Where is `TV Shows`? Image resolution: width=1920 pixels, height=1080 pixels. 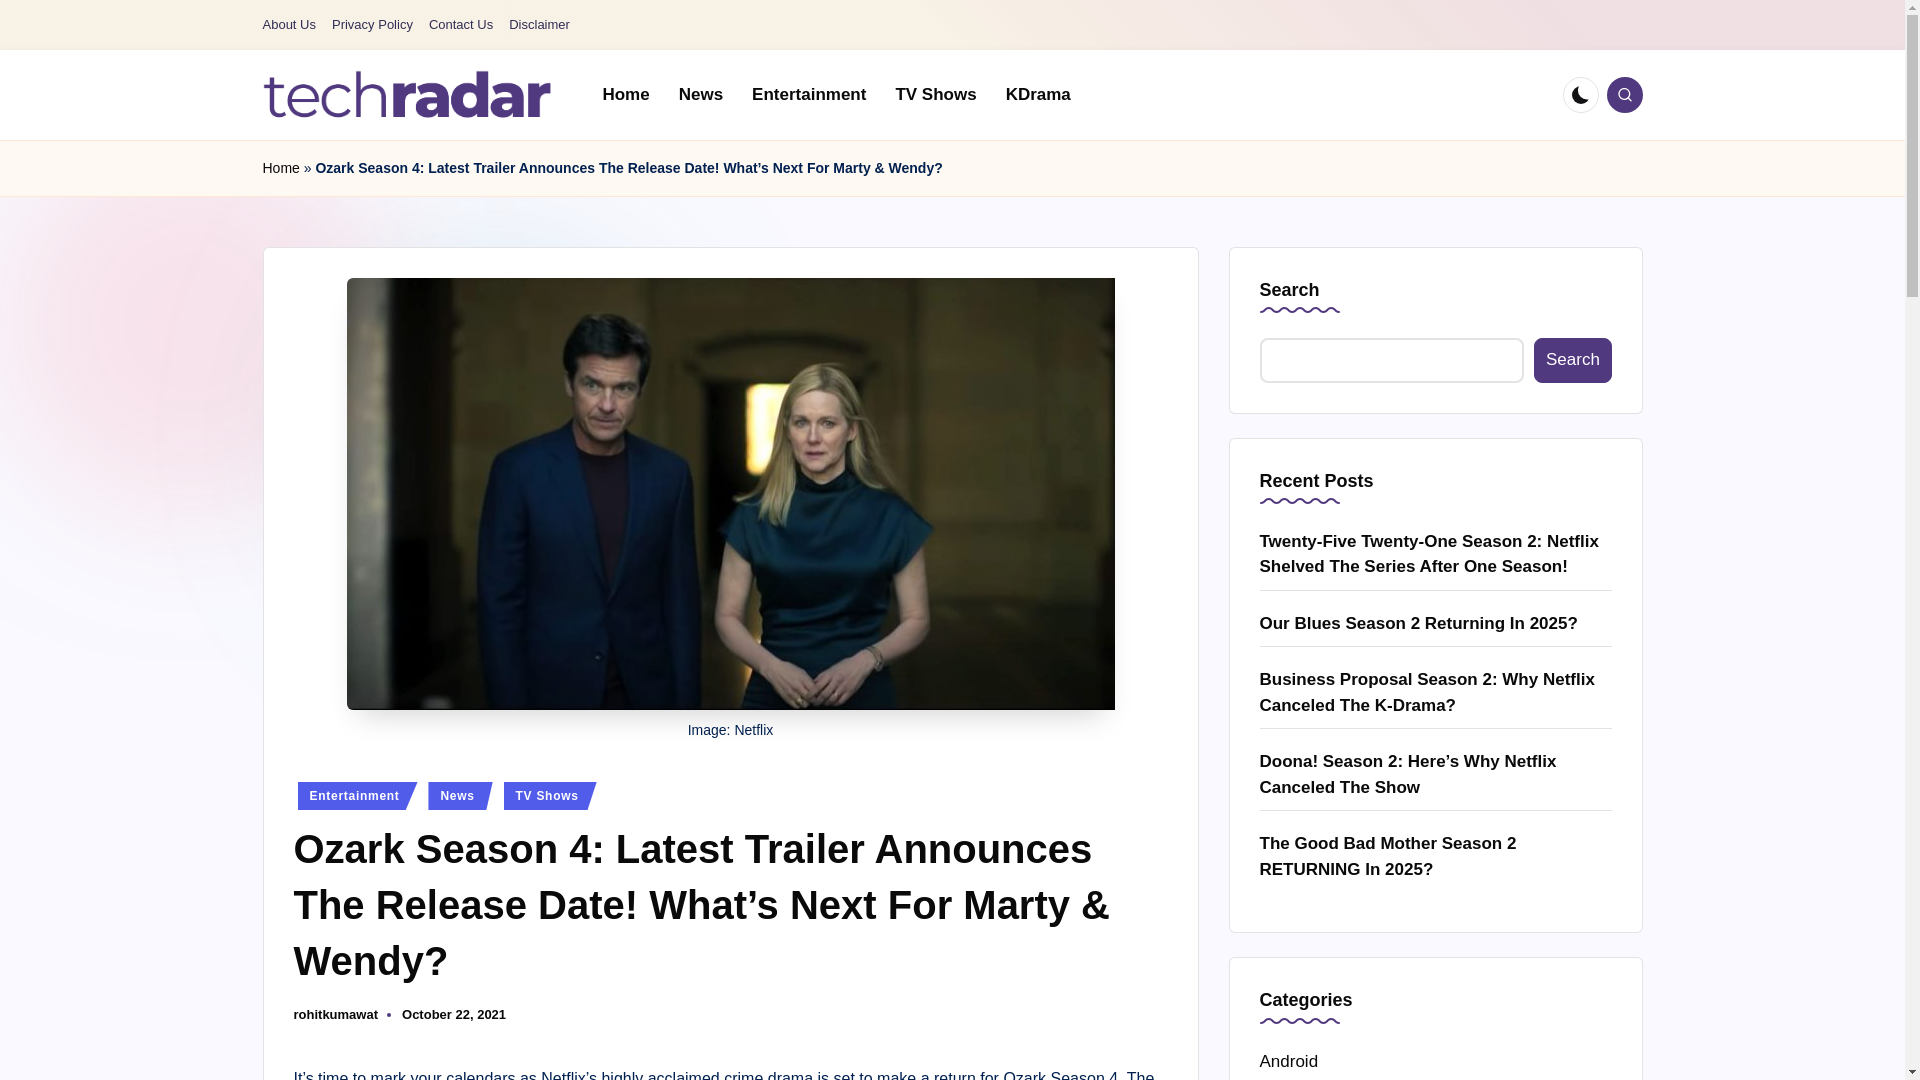 TV Shows is located at coordinates (936, 94).